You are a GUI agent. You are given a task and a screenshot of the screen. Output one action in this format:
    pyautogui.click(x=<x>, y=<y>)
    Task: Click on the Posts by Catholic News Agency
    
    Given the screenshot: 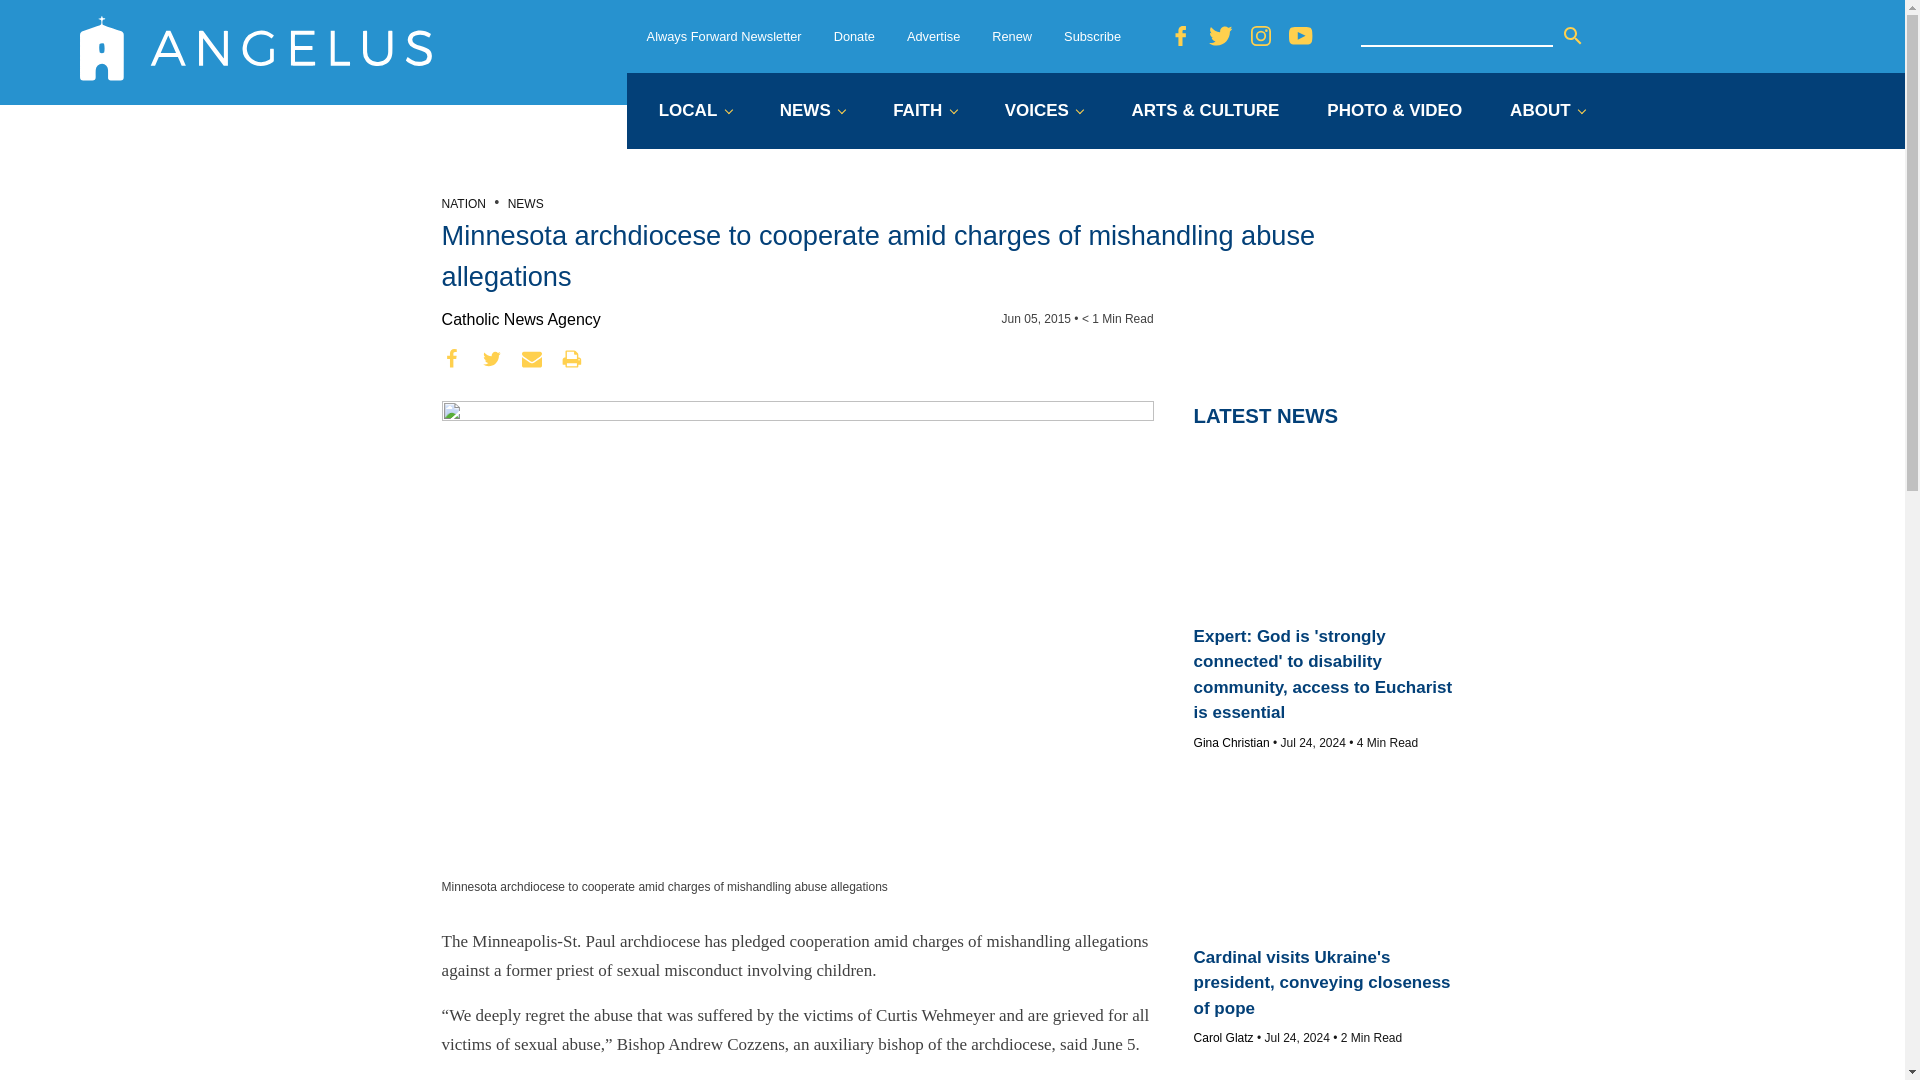 What is the action you would take?
    pyautogui.click(x=520, y=320)
    